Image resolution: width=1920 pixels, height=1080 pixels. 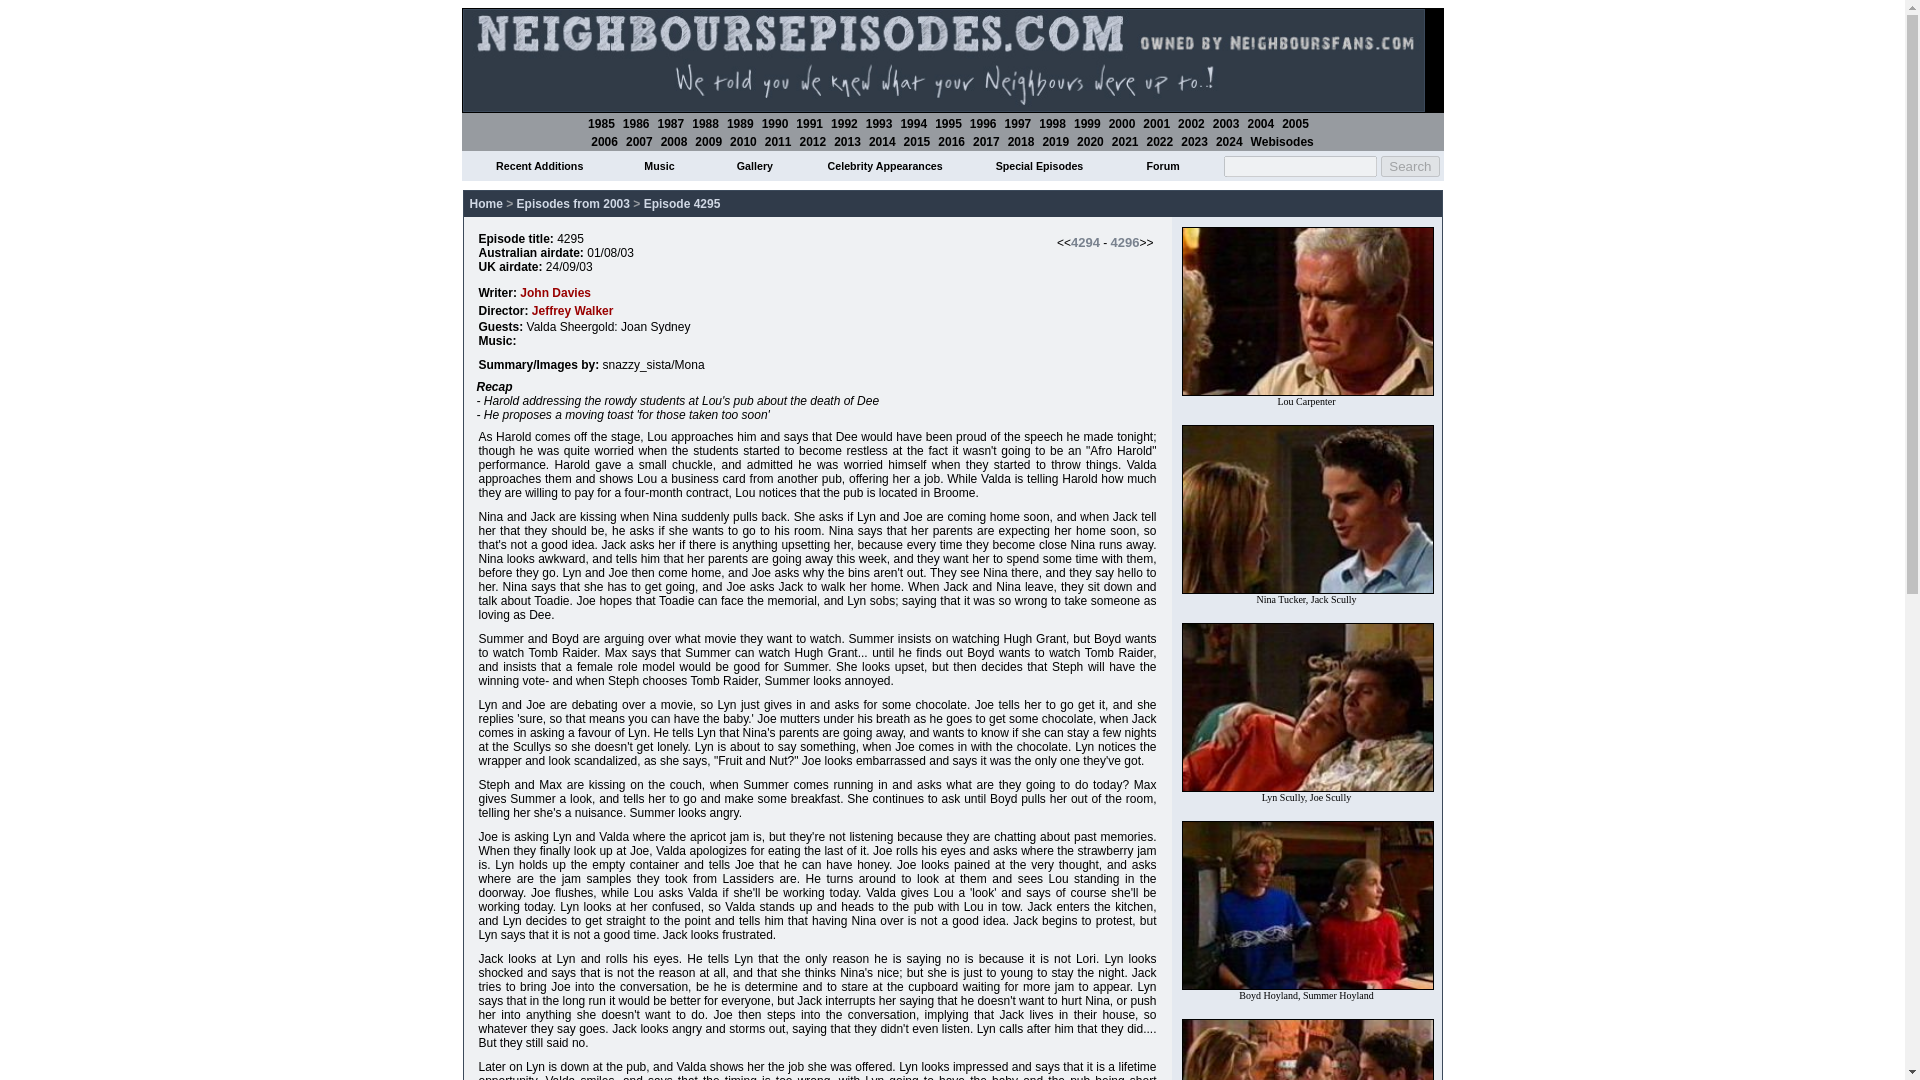 I want to click on 2022, so click(x=1160, y=142).